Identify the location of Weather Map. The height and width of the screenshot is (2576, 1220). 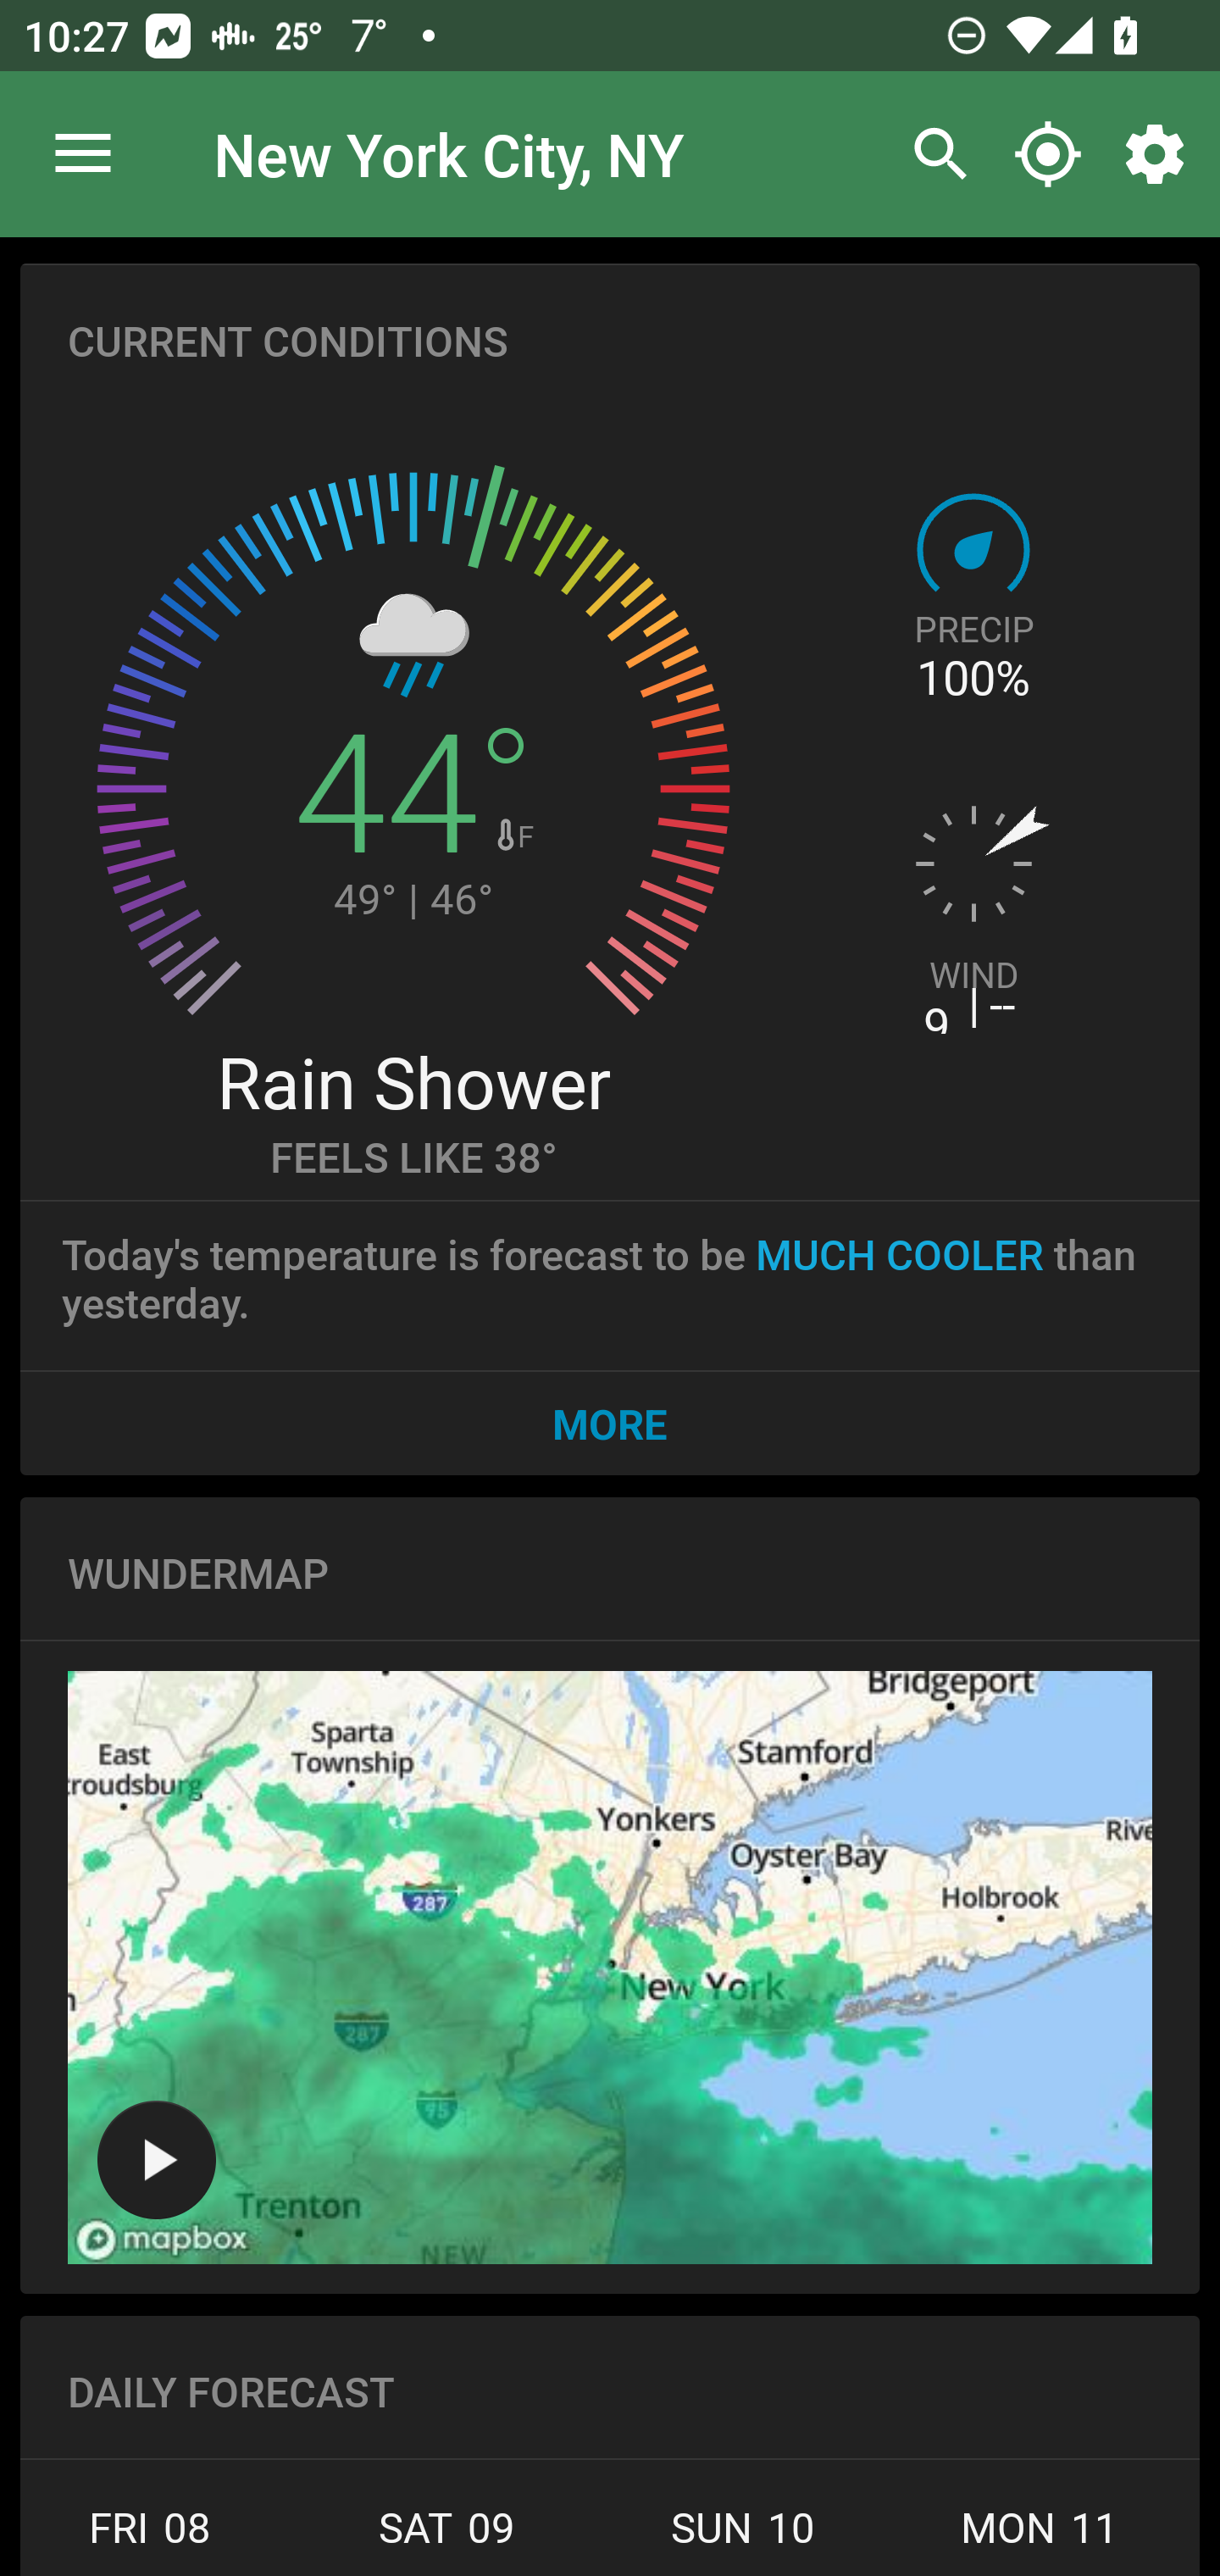
(610, 1968).